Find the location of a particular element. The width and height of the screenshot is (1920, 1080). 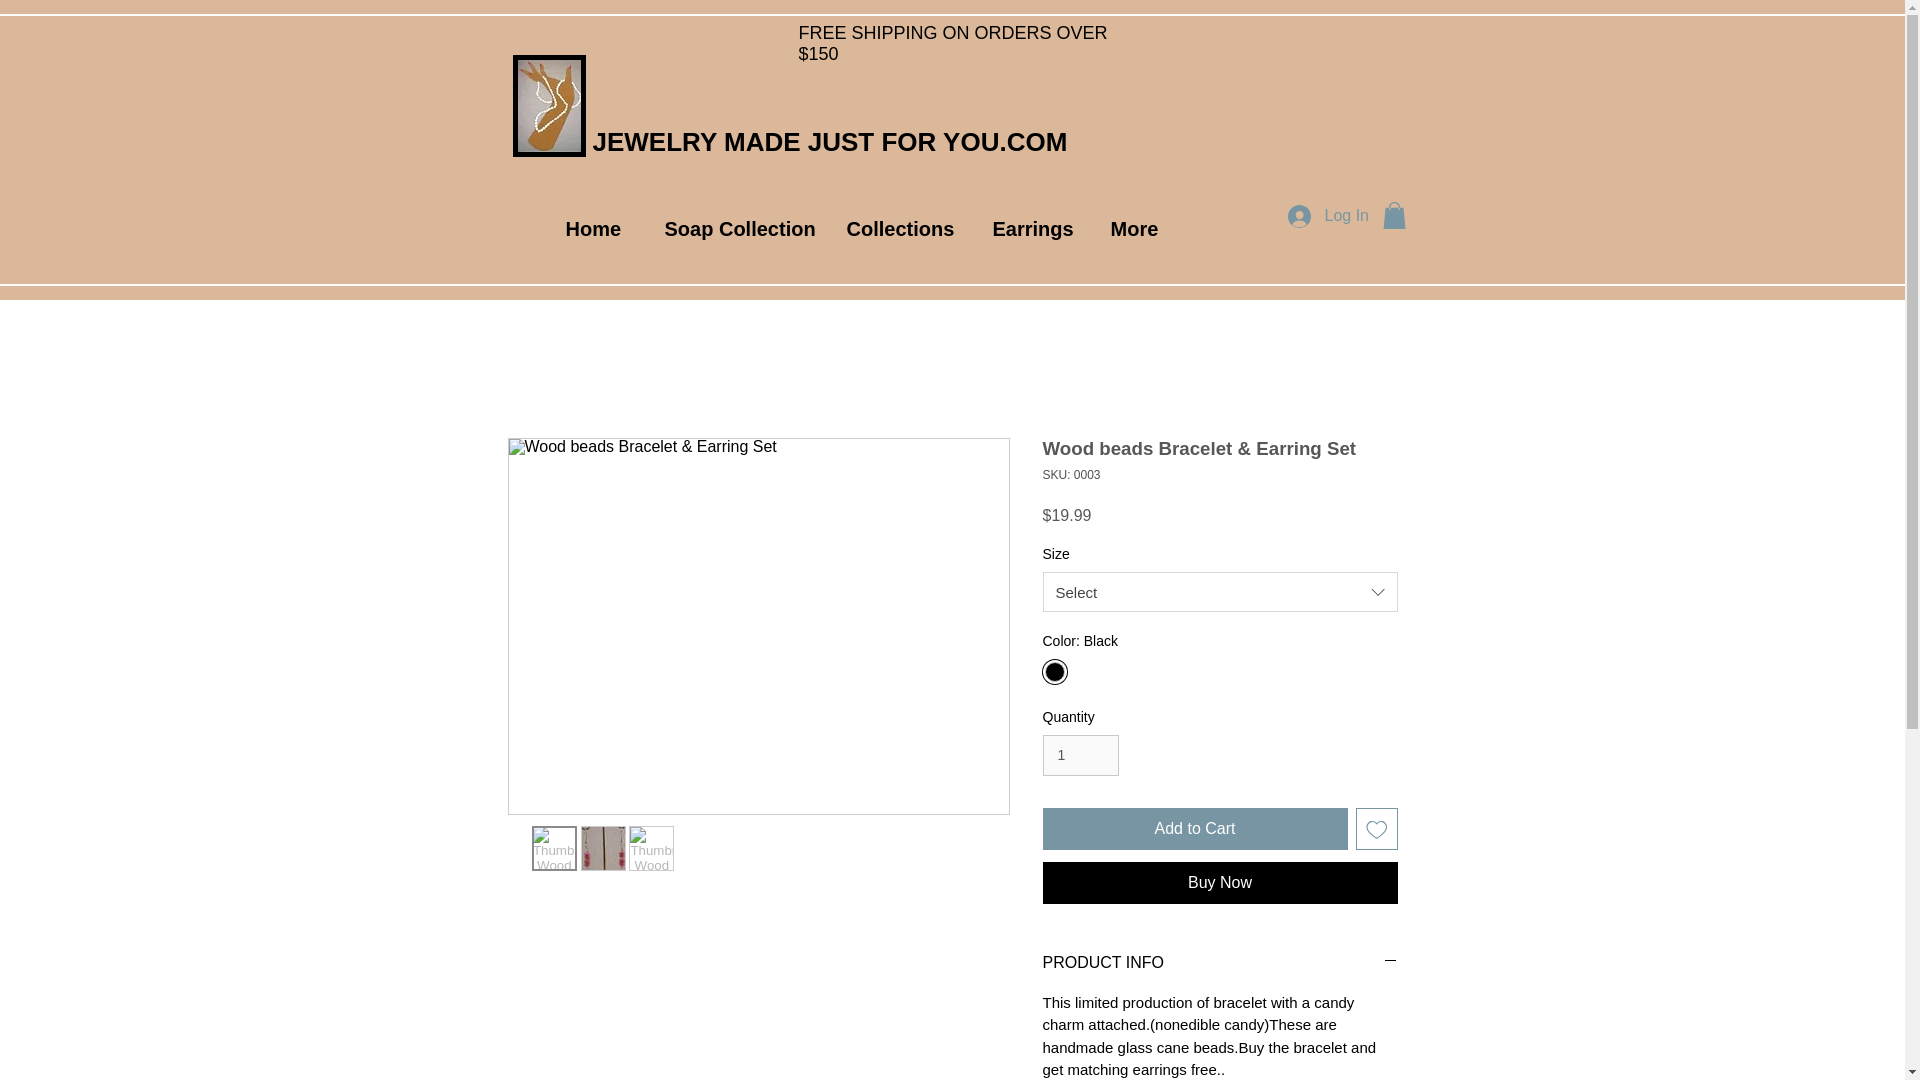

Select is located at coordinates (1220, 592).